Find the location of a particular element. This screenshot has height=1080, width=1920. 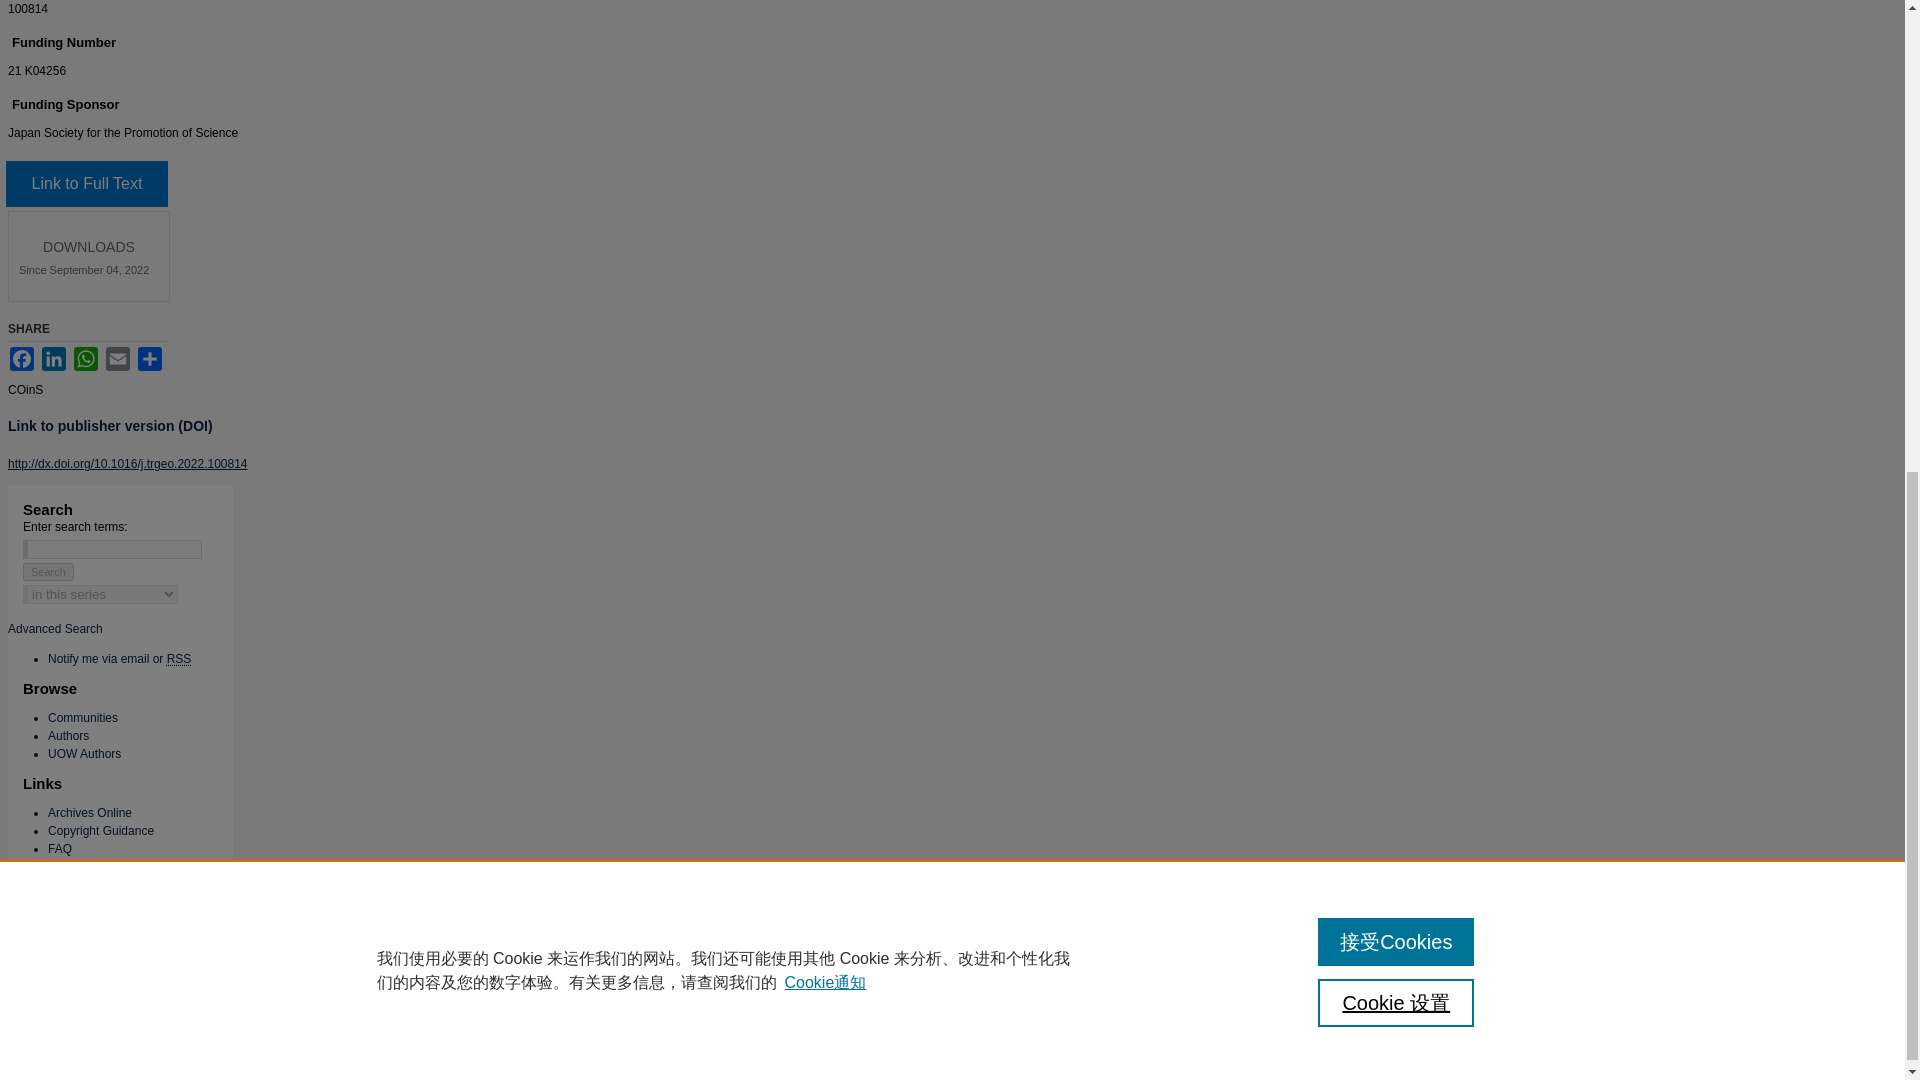

Search is located at coordinates (48, 572).